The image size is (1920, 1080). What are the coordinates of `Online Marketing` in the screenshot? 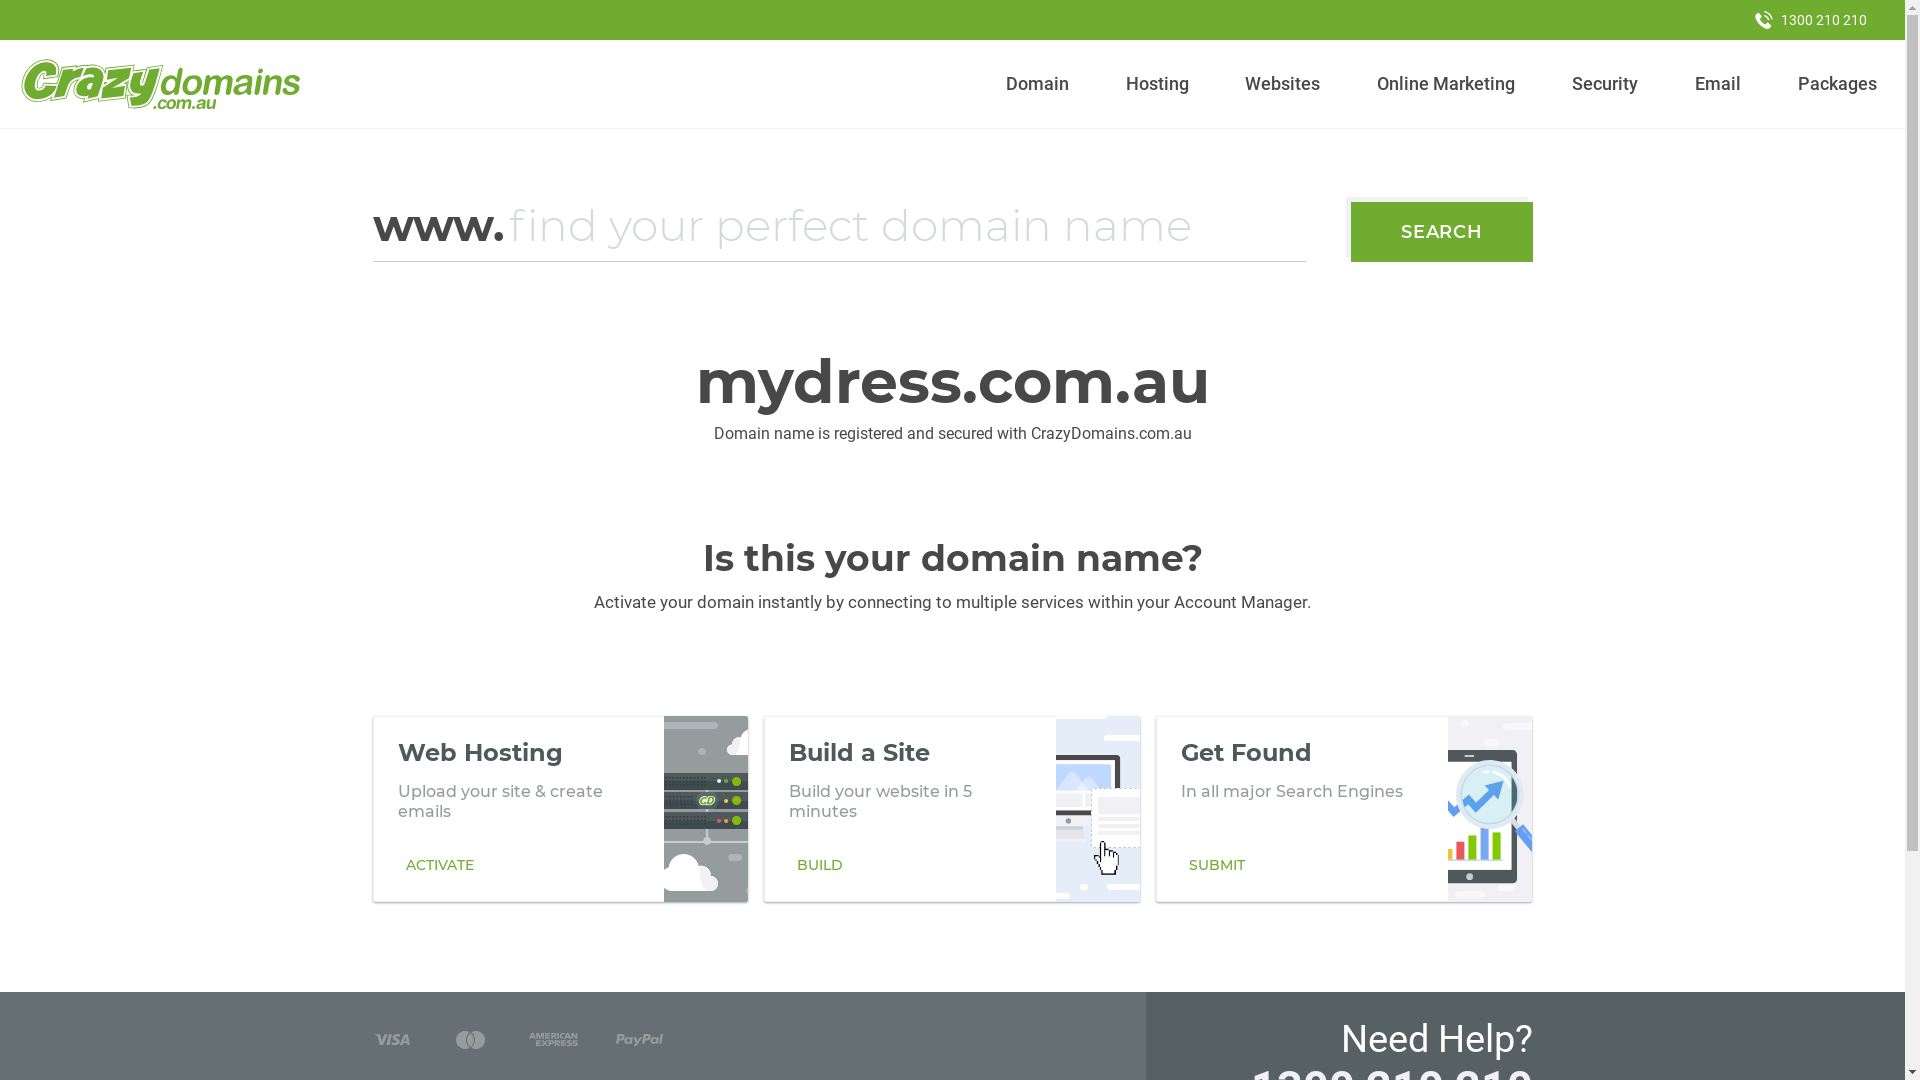 It's located at (1446, 84).